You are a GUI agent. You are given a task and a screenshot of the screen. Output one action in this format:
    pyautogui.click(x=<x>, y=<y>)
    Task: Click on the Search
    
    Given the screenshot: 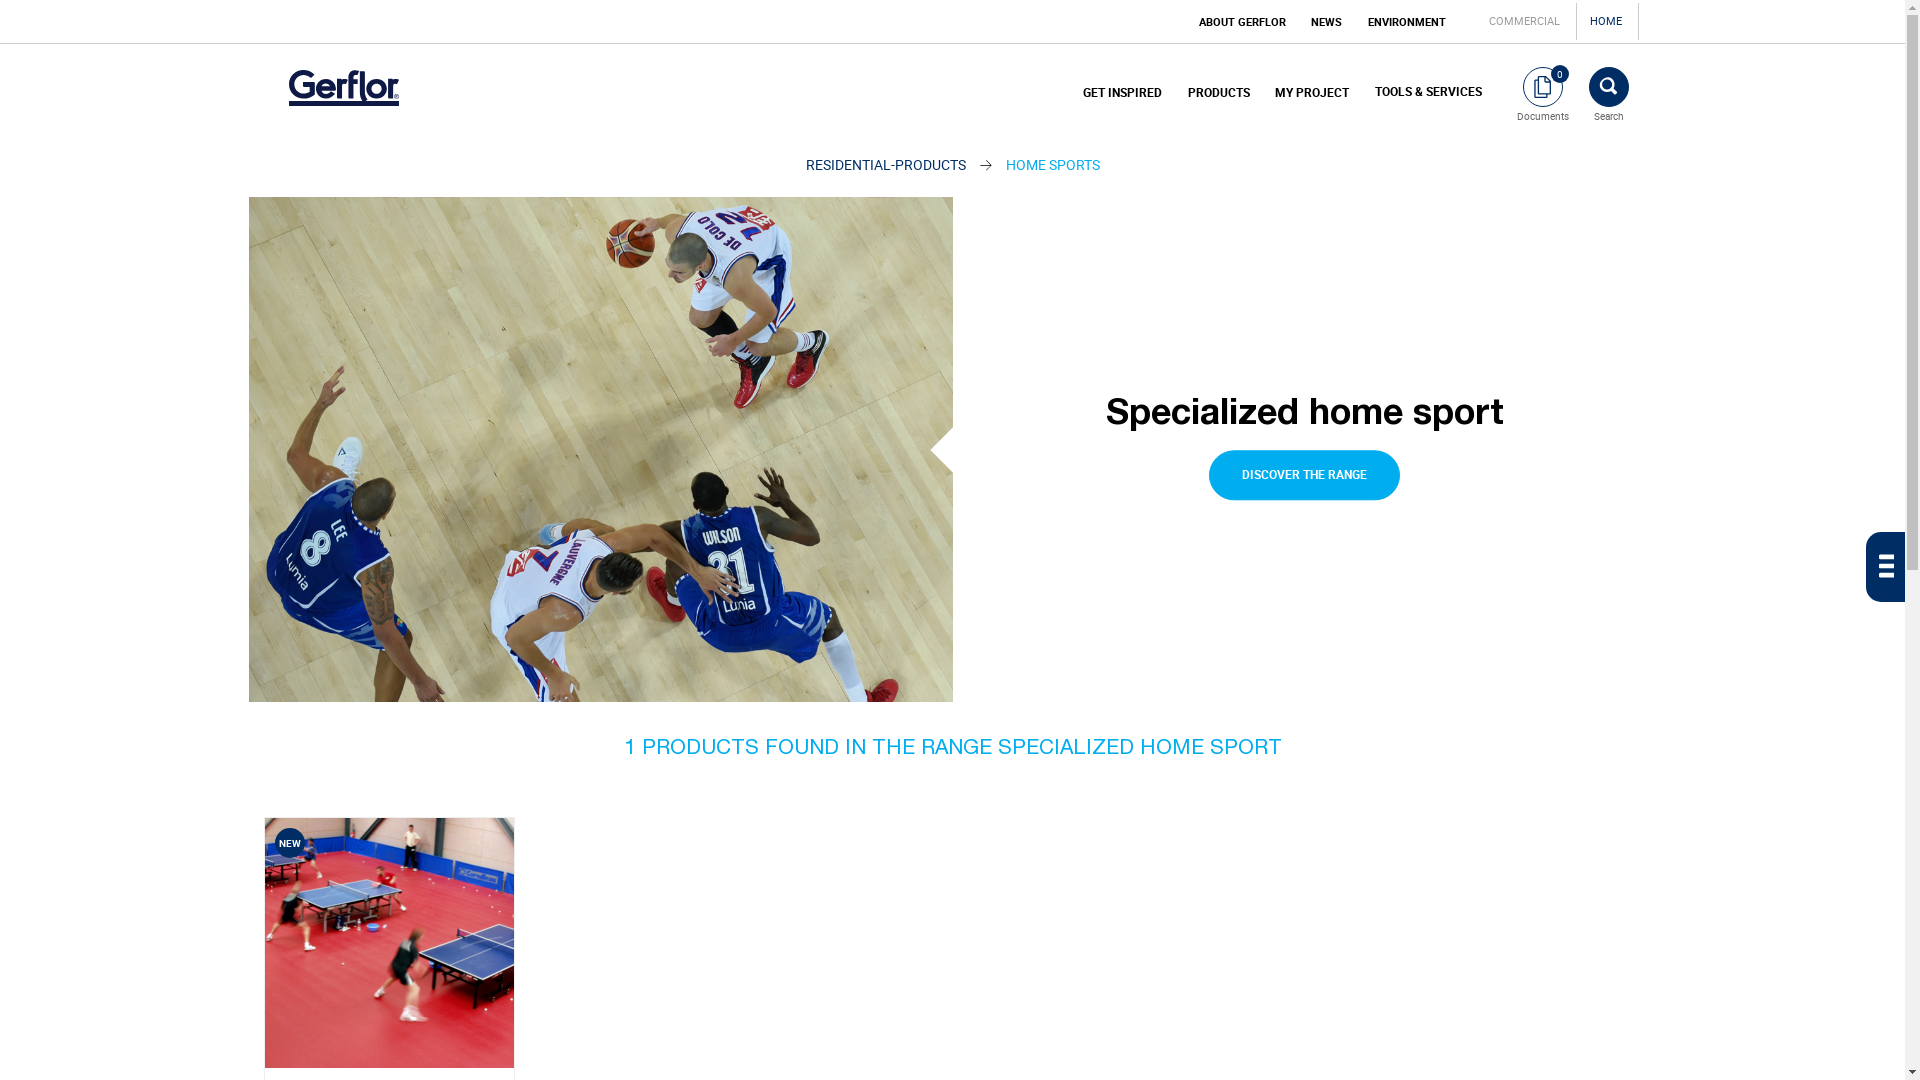 What is the action you would take?
    pyautogui.click(x=1609, y=94)
    